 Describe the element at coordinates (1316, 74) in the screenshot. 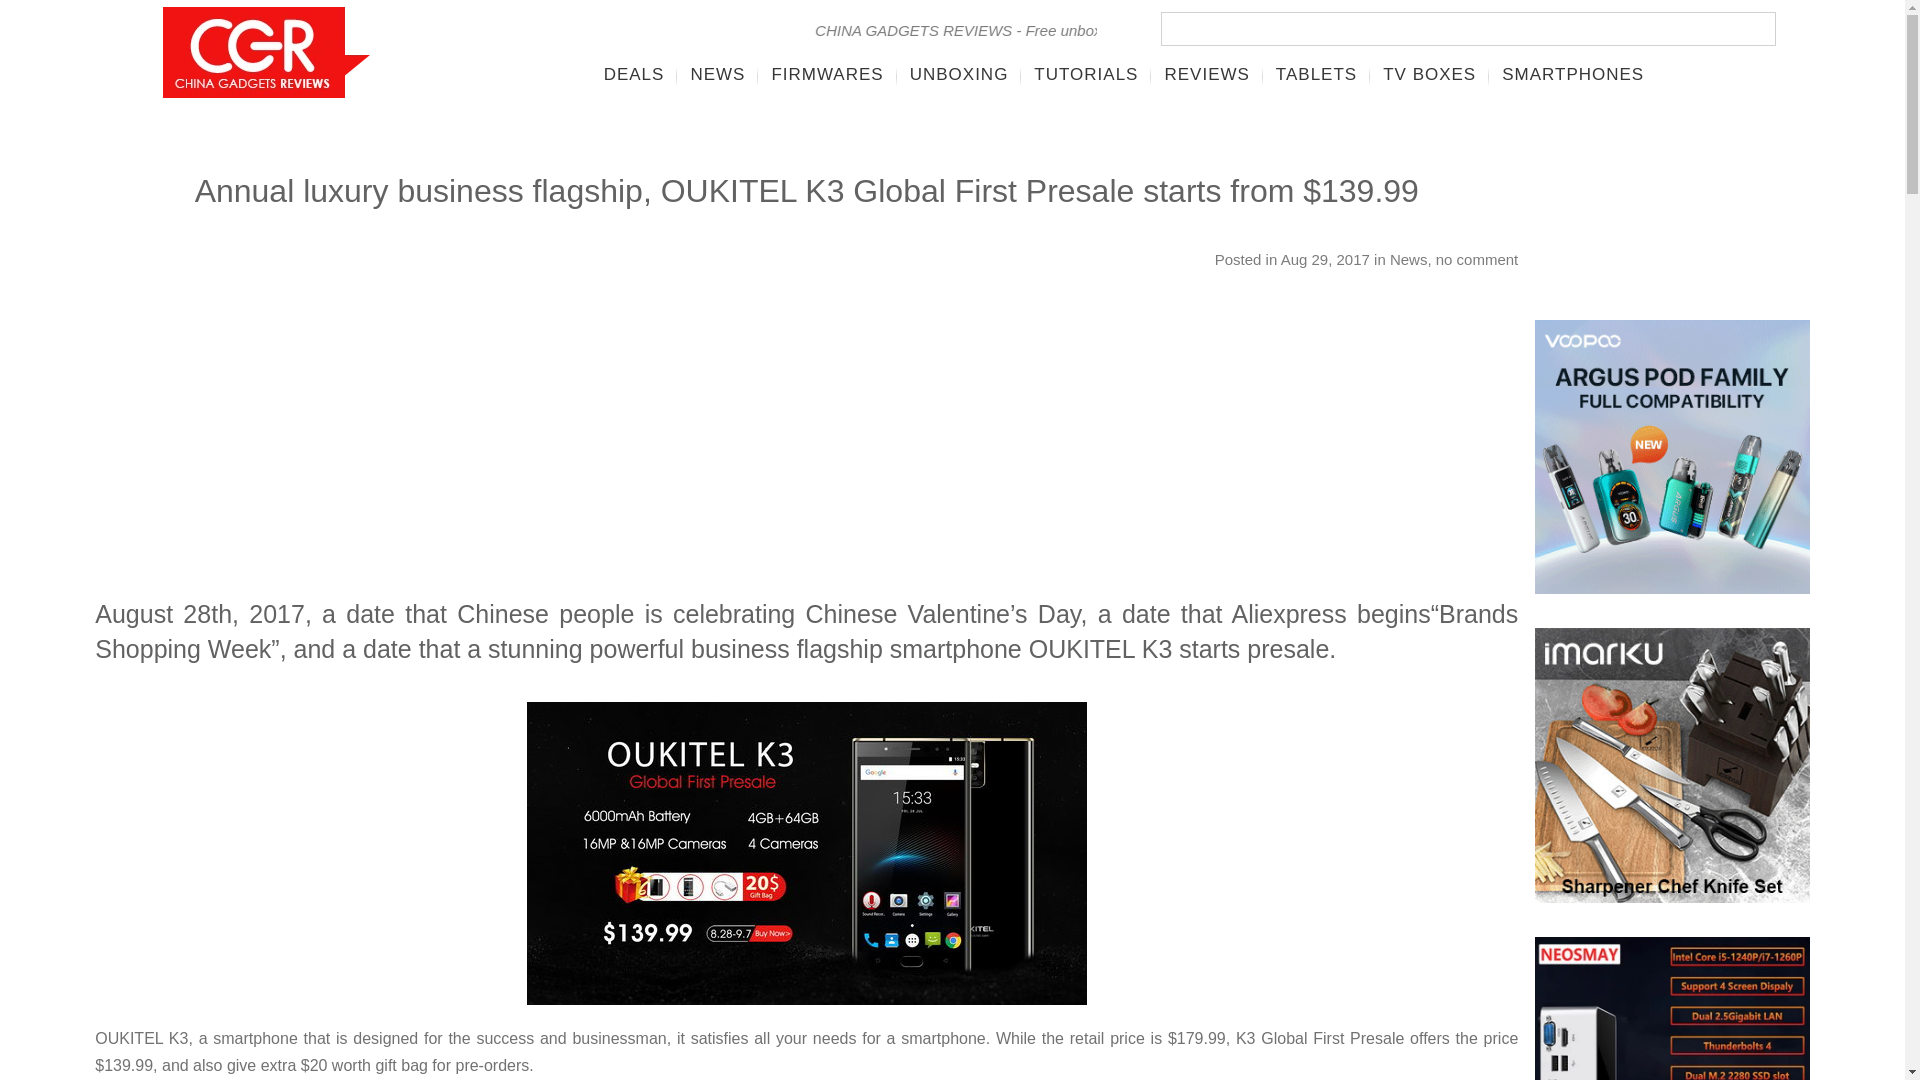

I see `TABLETS` at that location.